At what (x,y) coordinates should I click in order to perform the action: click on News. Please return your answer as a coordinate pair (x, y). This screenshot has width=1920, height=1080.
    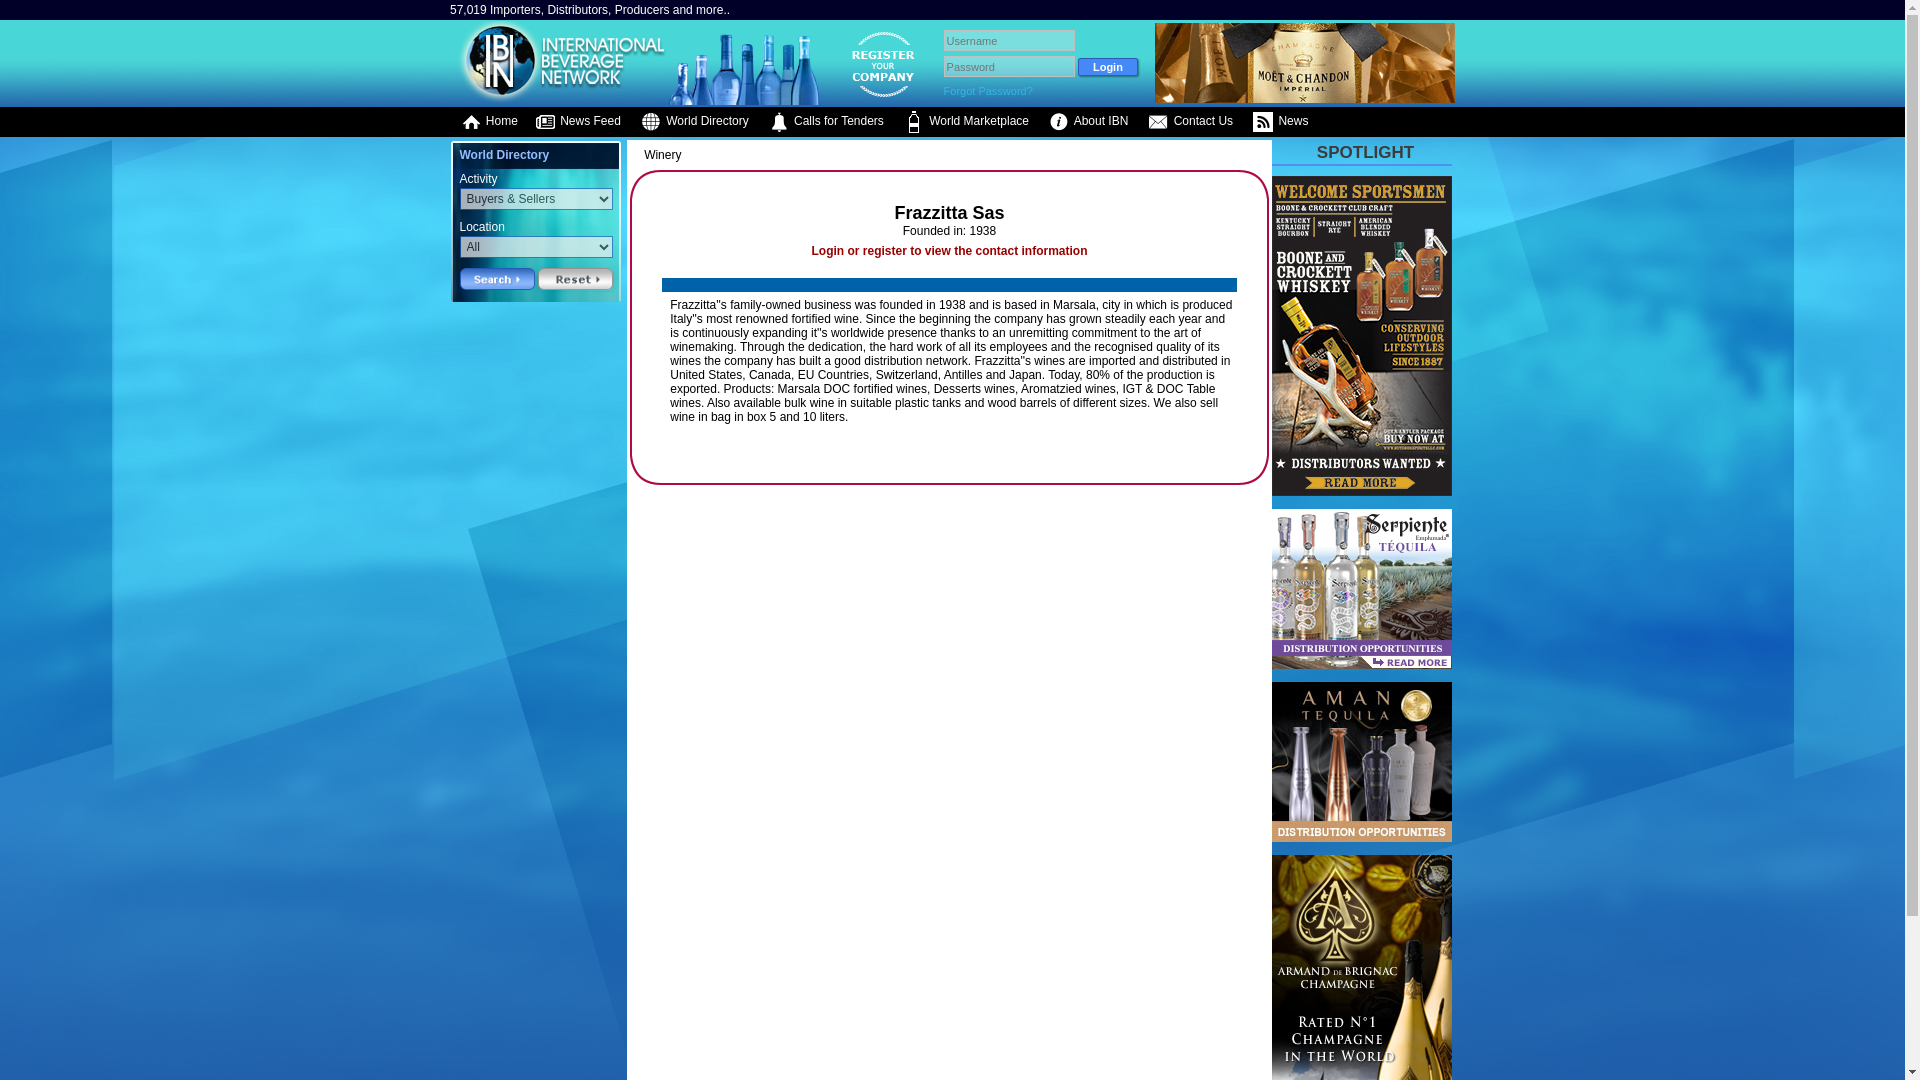
    Looking at the image, I should click on (1280, 122).